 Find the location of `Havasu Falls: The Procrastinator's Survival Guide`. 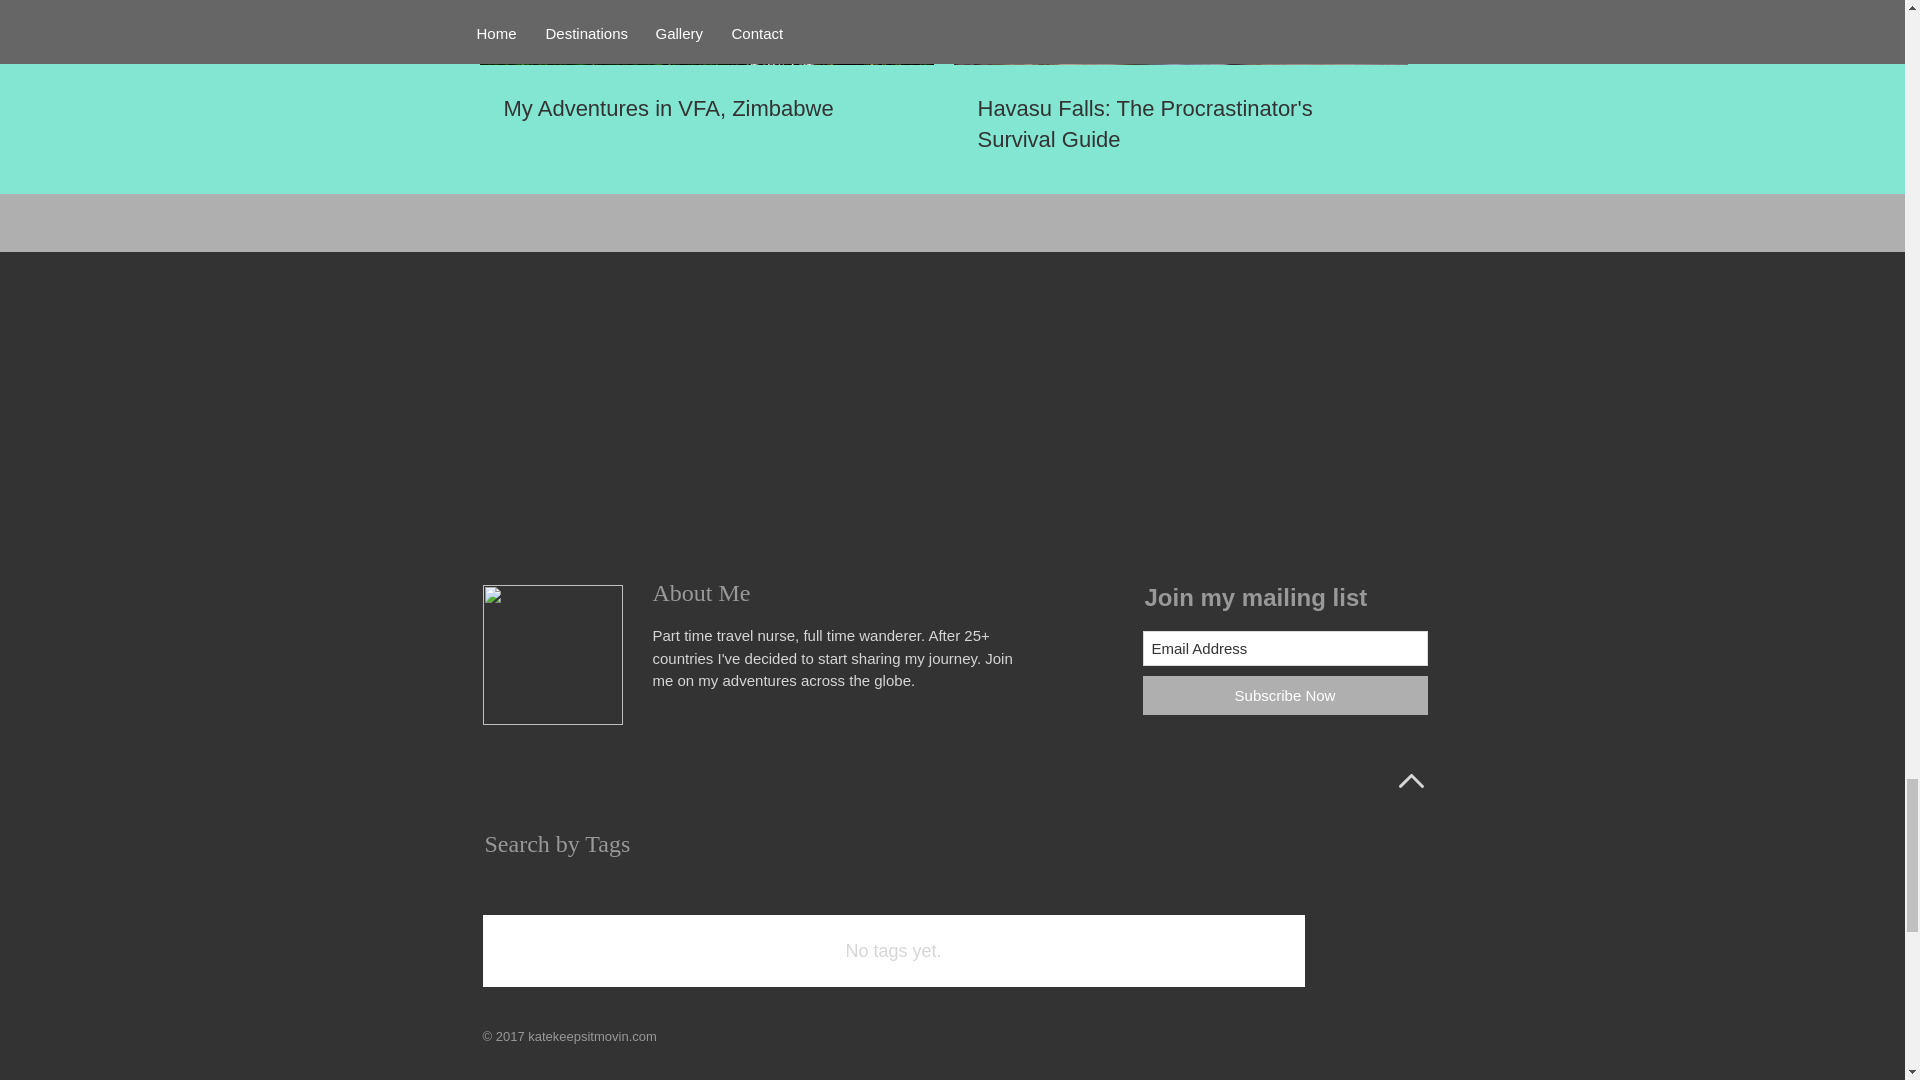

Havasu Falls: The Procrastinator's Survival Guide is located at coordinates (1180, 124).